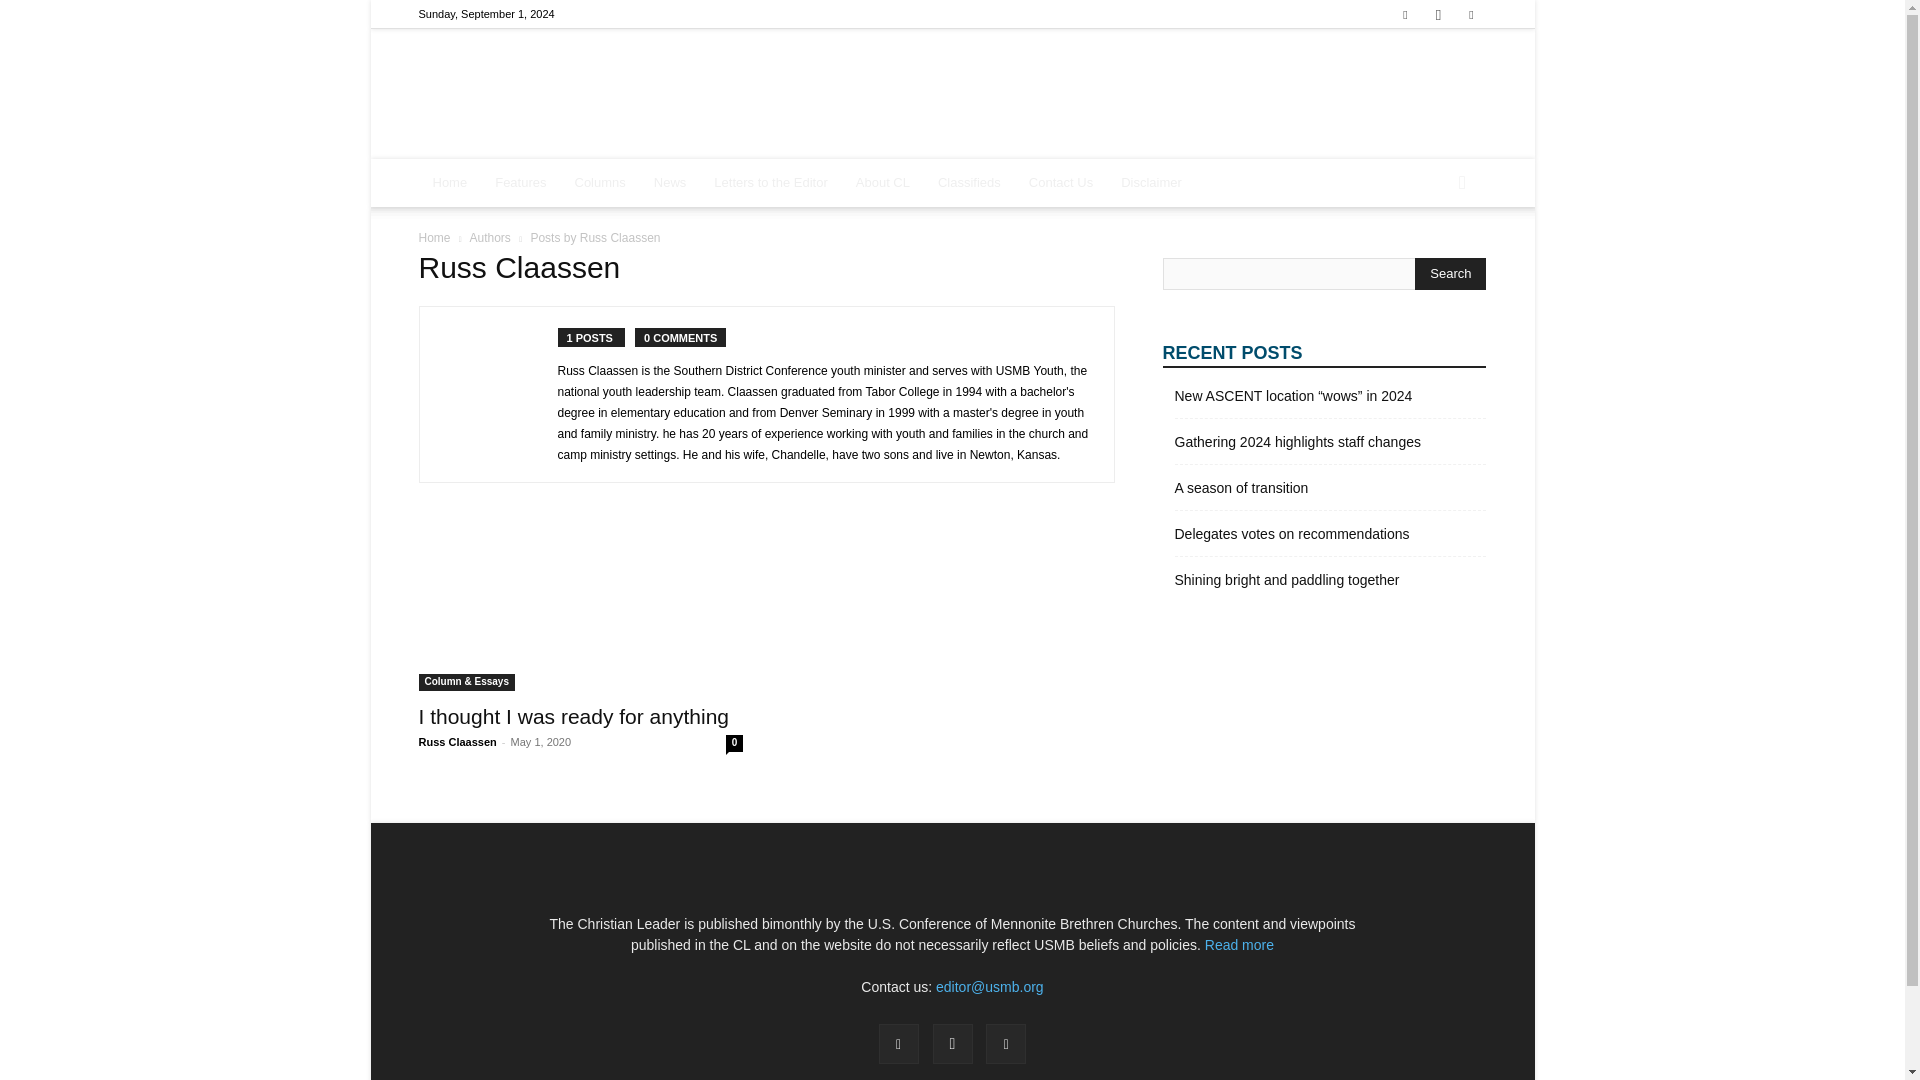 This screenshot has width=1920, height=1080. What do you see at coordinates (1438, 14) in the screenshot?
I see `Instagram` at bounding box center [1438, 14].